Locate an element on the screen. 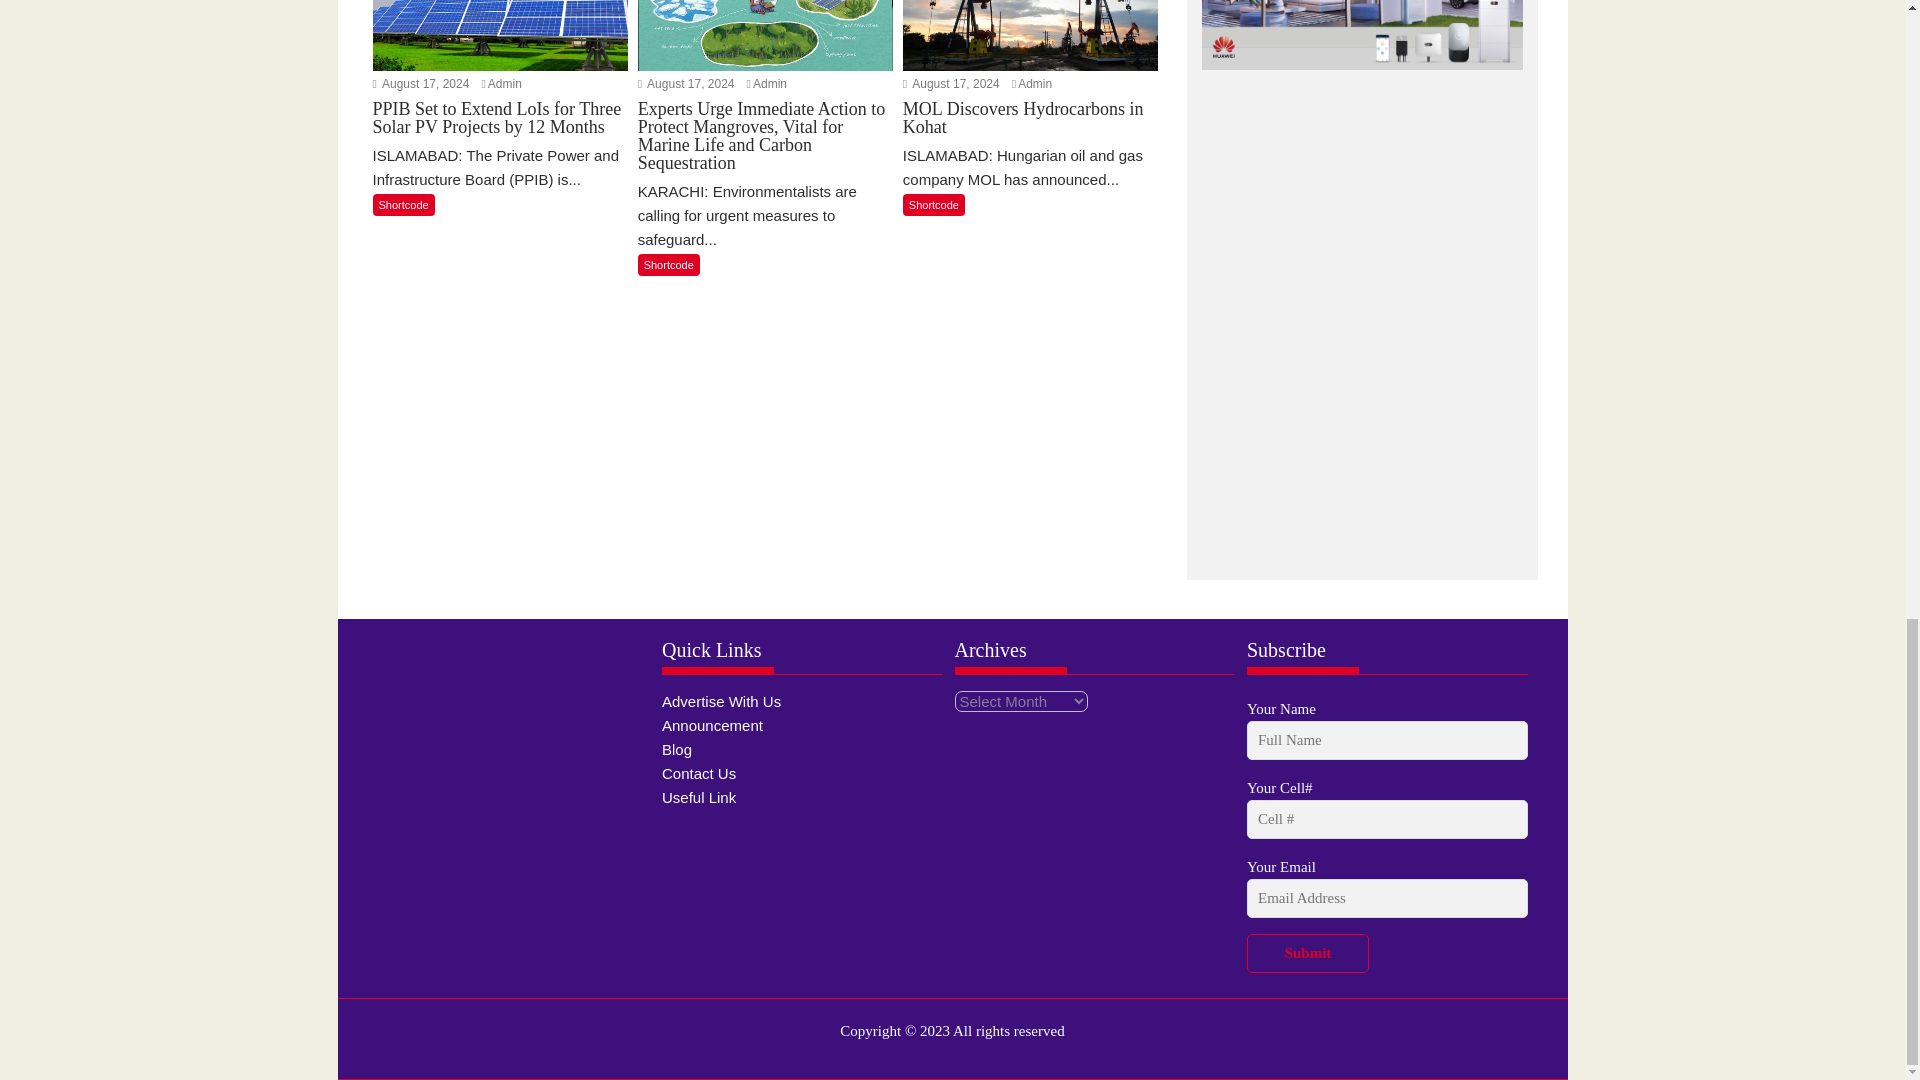 Image resolution: width=1920 pixels, height=1080 pixels. Submit is located at coordinates (1307, 954).